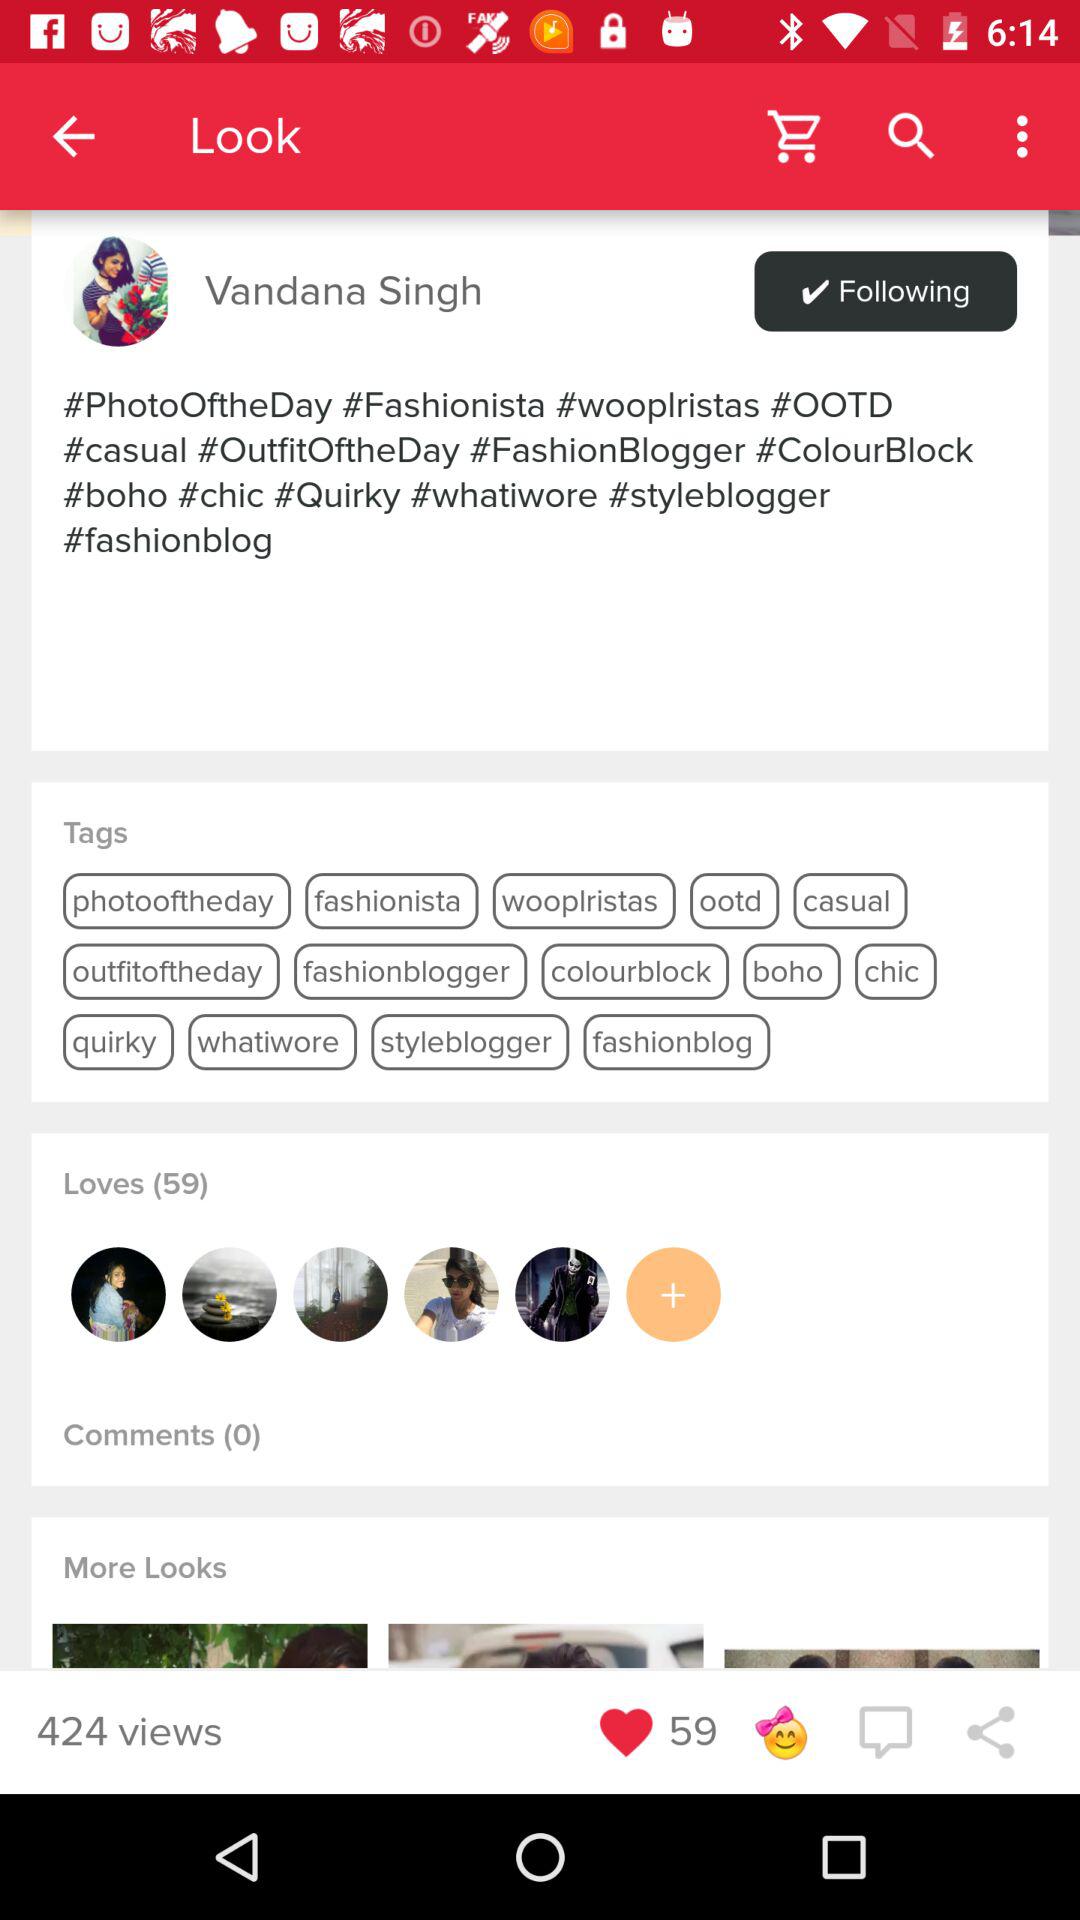 The height and width of the screenshot is (1920, 1080). Describe the element at coordinates (990, 1732) in the screenshot. I see `share media` at that location.